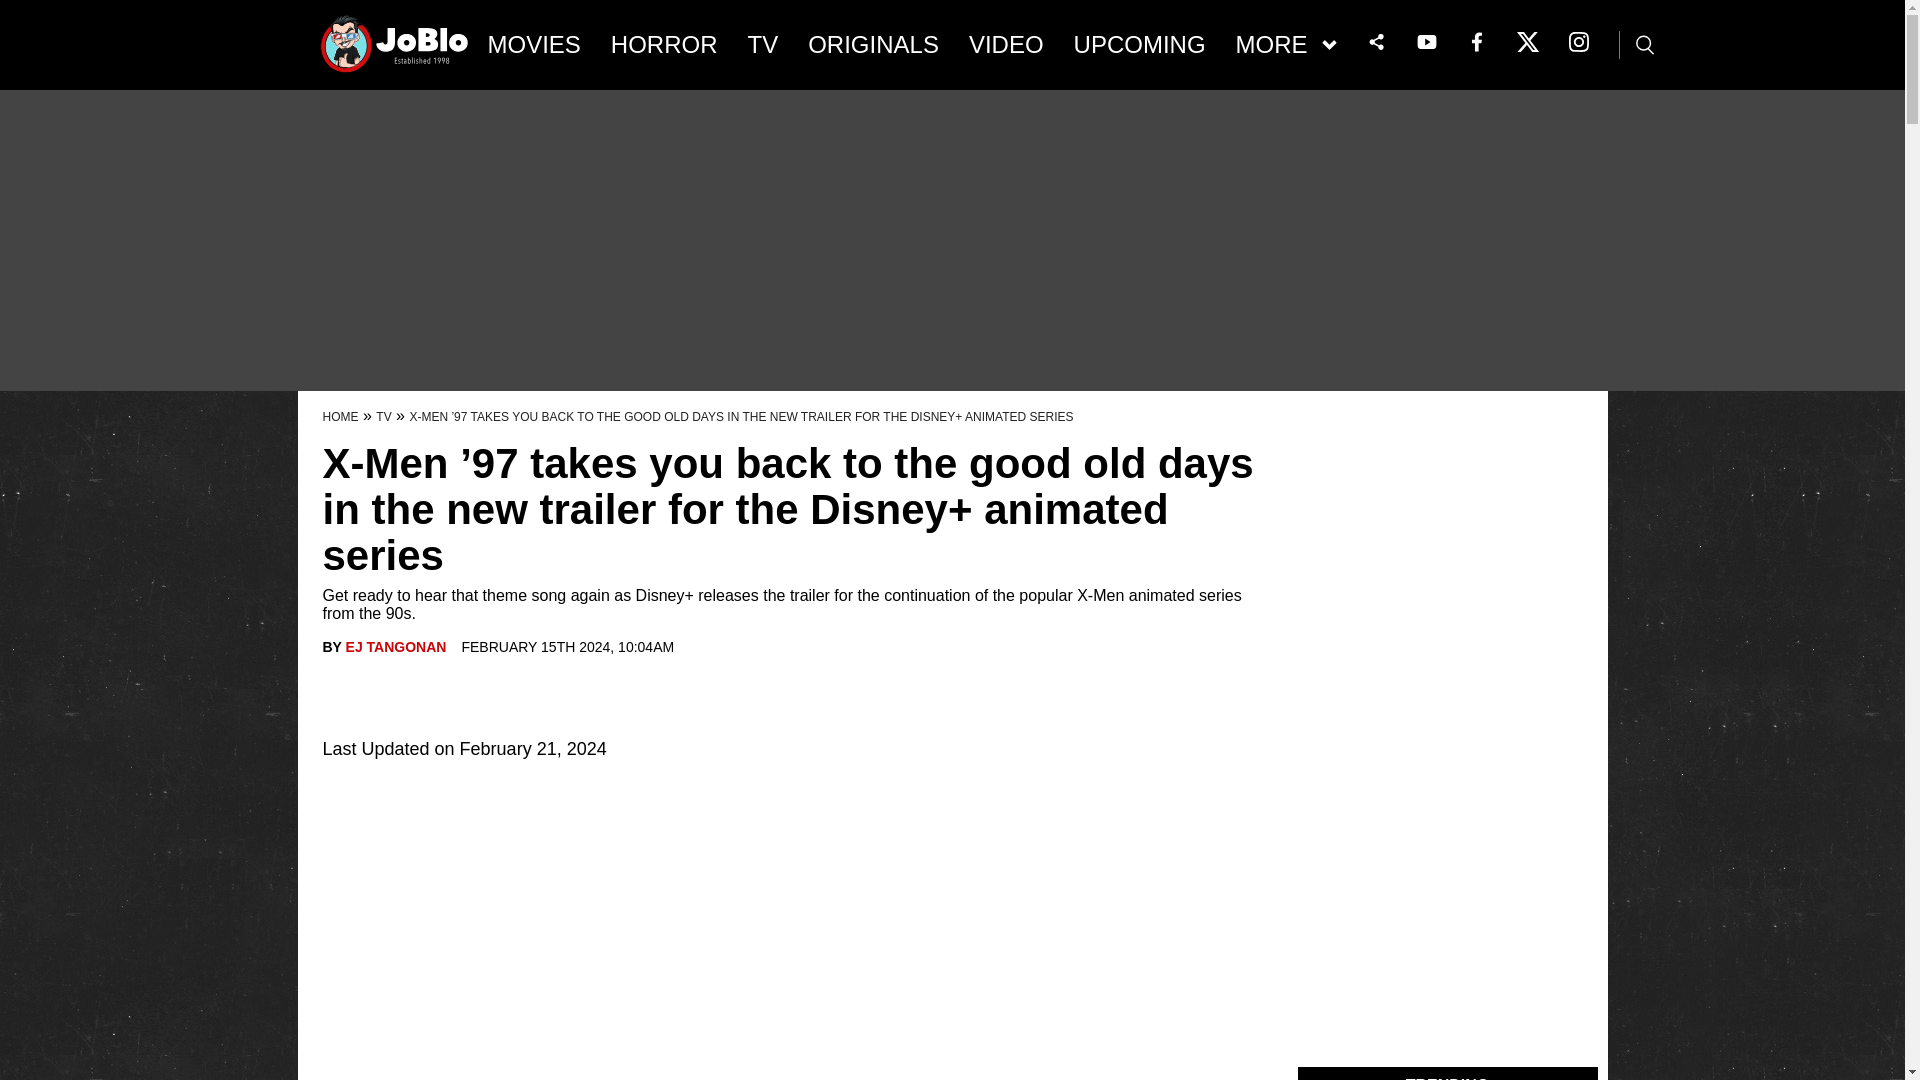 This screenshot has width=1920, height=1080. I want to click on HORROR, so click(664, 45).